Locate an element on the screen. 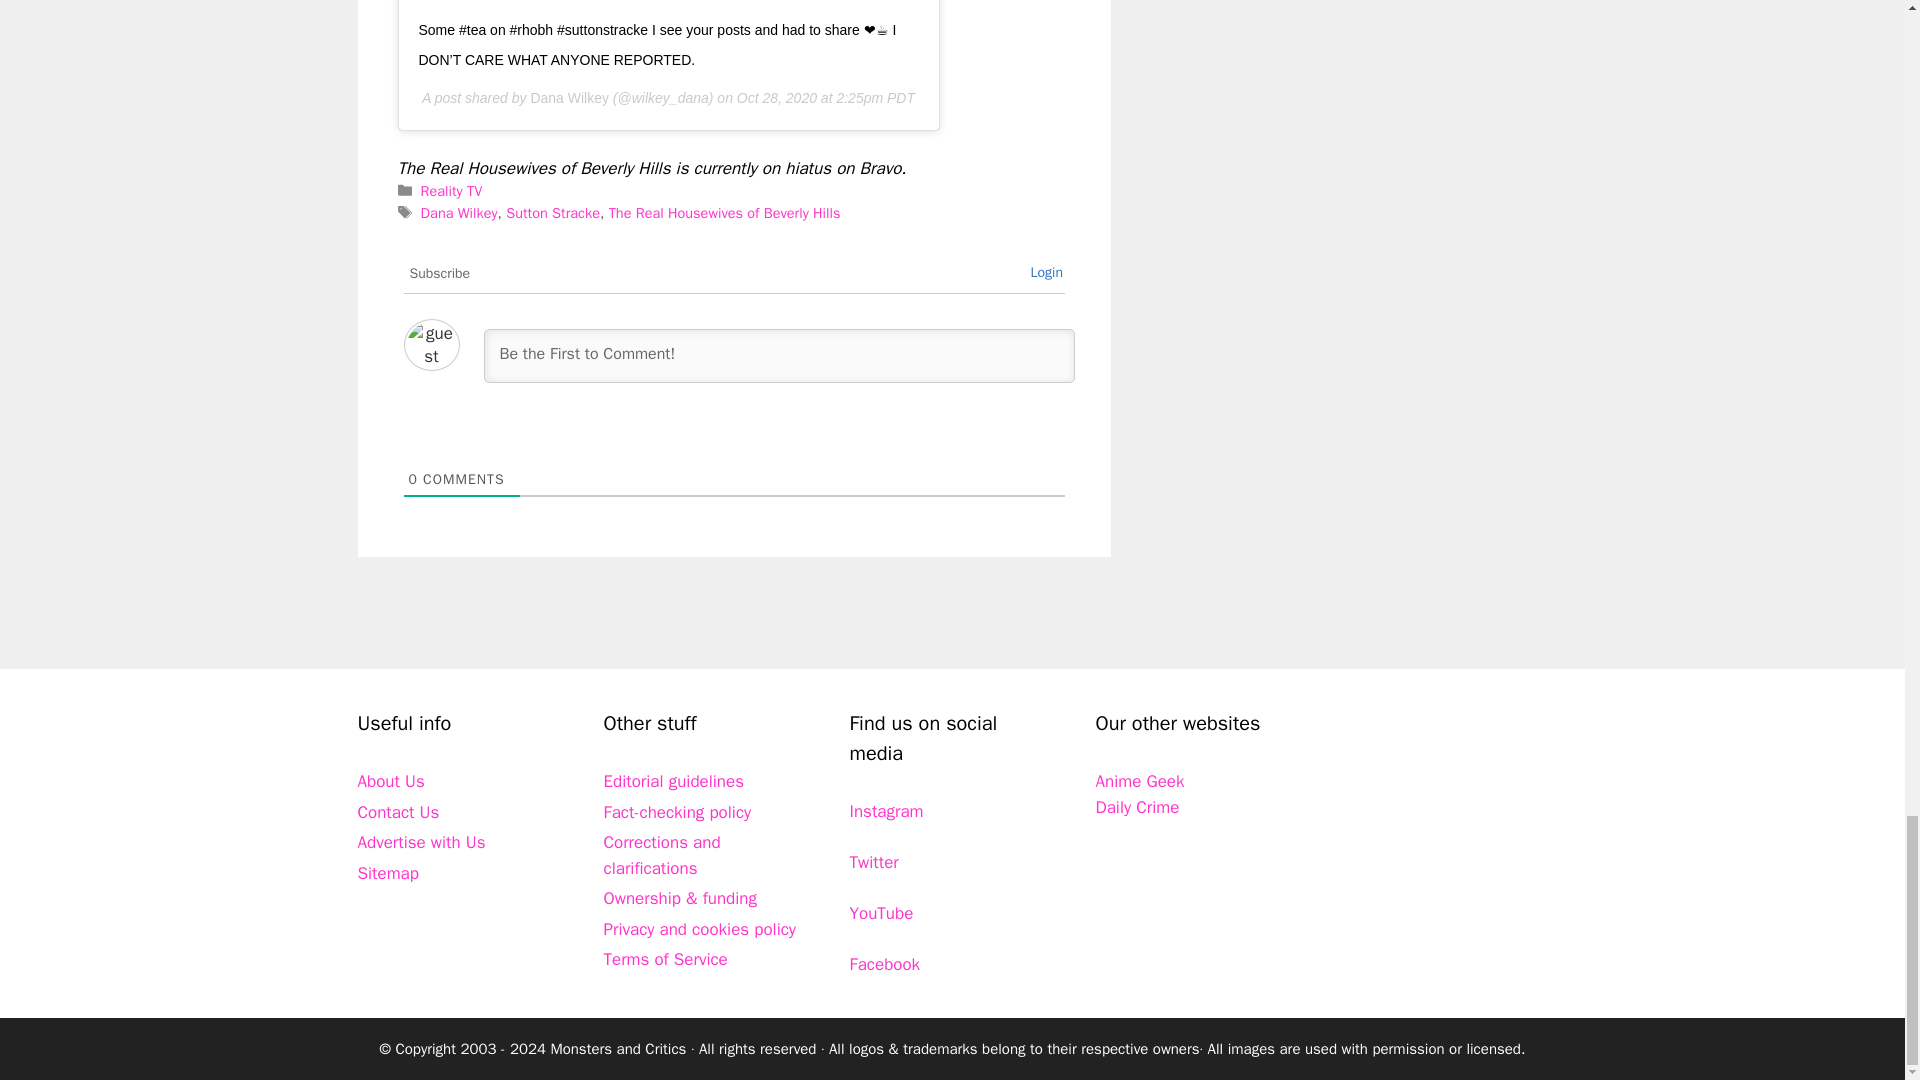 Image resolution: width=1920 pixels, height=1080 pixels. Privacy and cookies policy is located at coordinates (700, 929).